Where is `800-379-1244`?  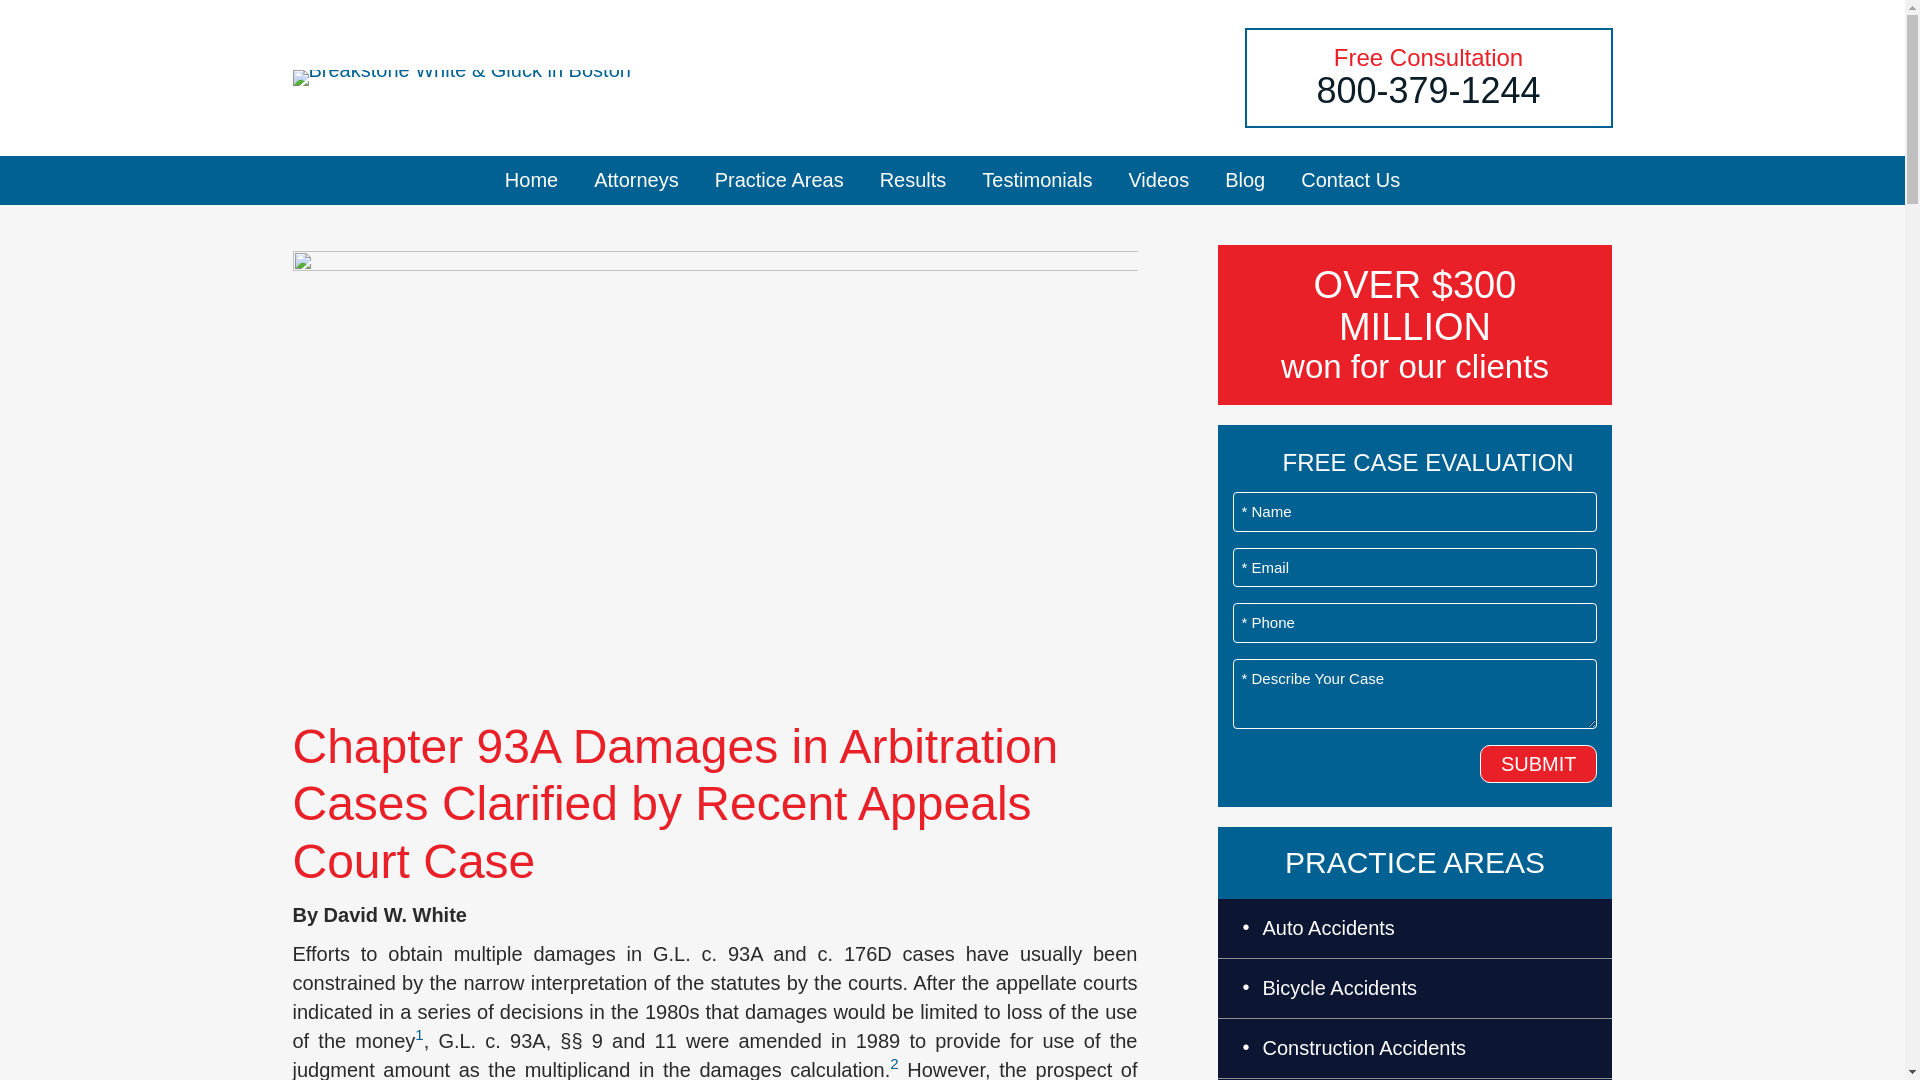 800-379-1244 is located at coordinates (1427, 90).